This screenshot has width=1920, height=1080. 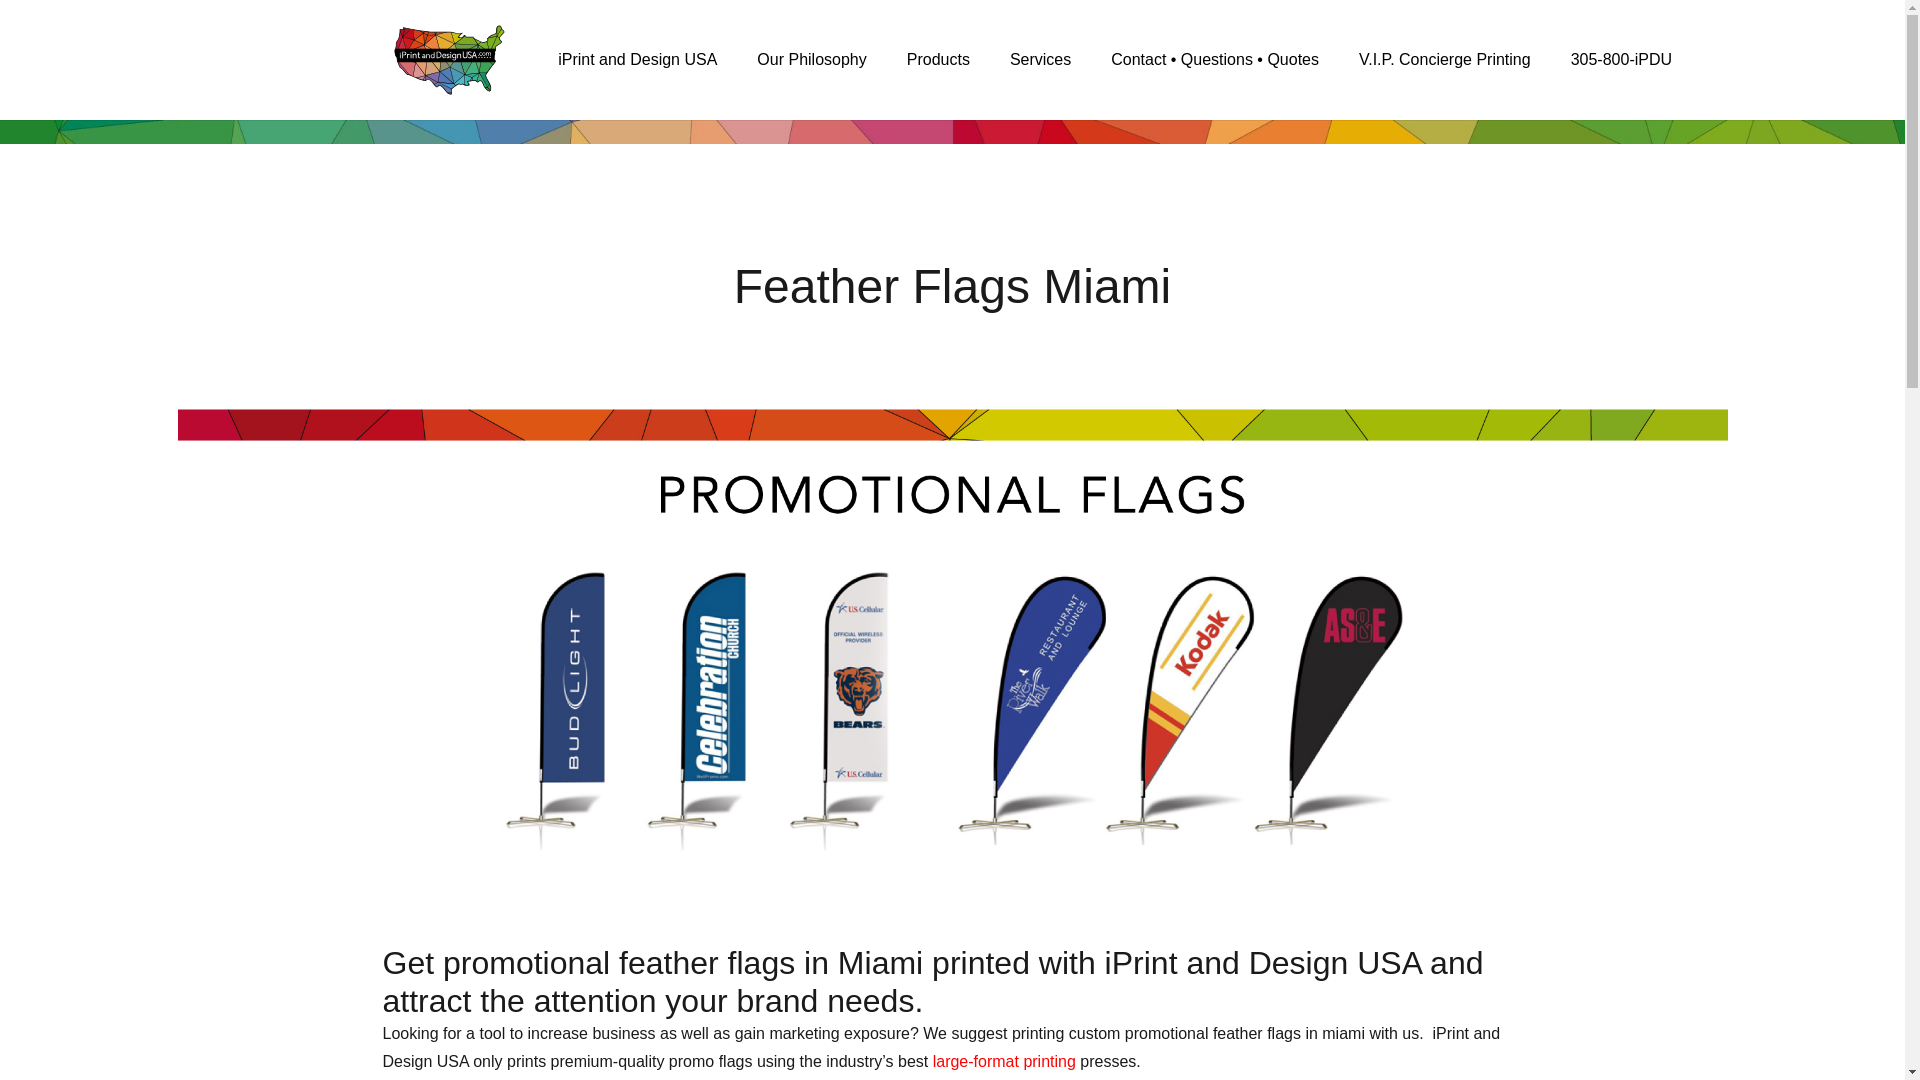 What do you see at coordinates (1004, 1062) in the screenshot?
I see `large-format printing` at bounding box center [1004, 1062].